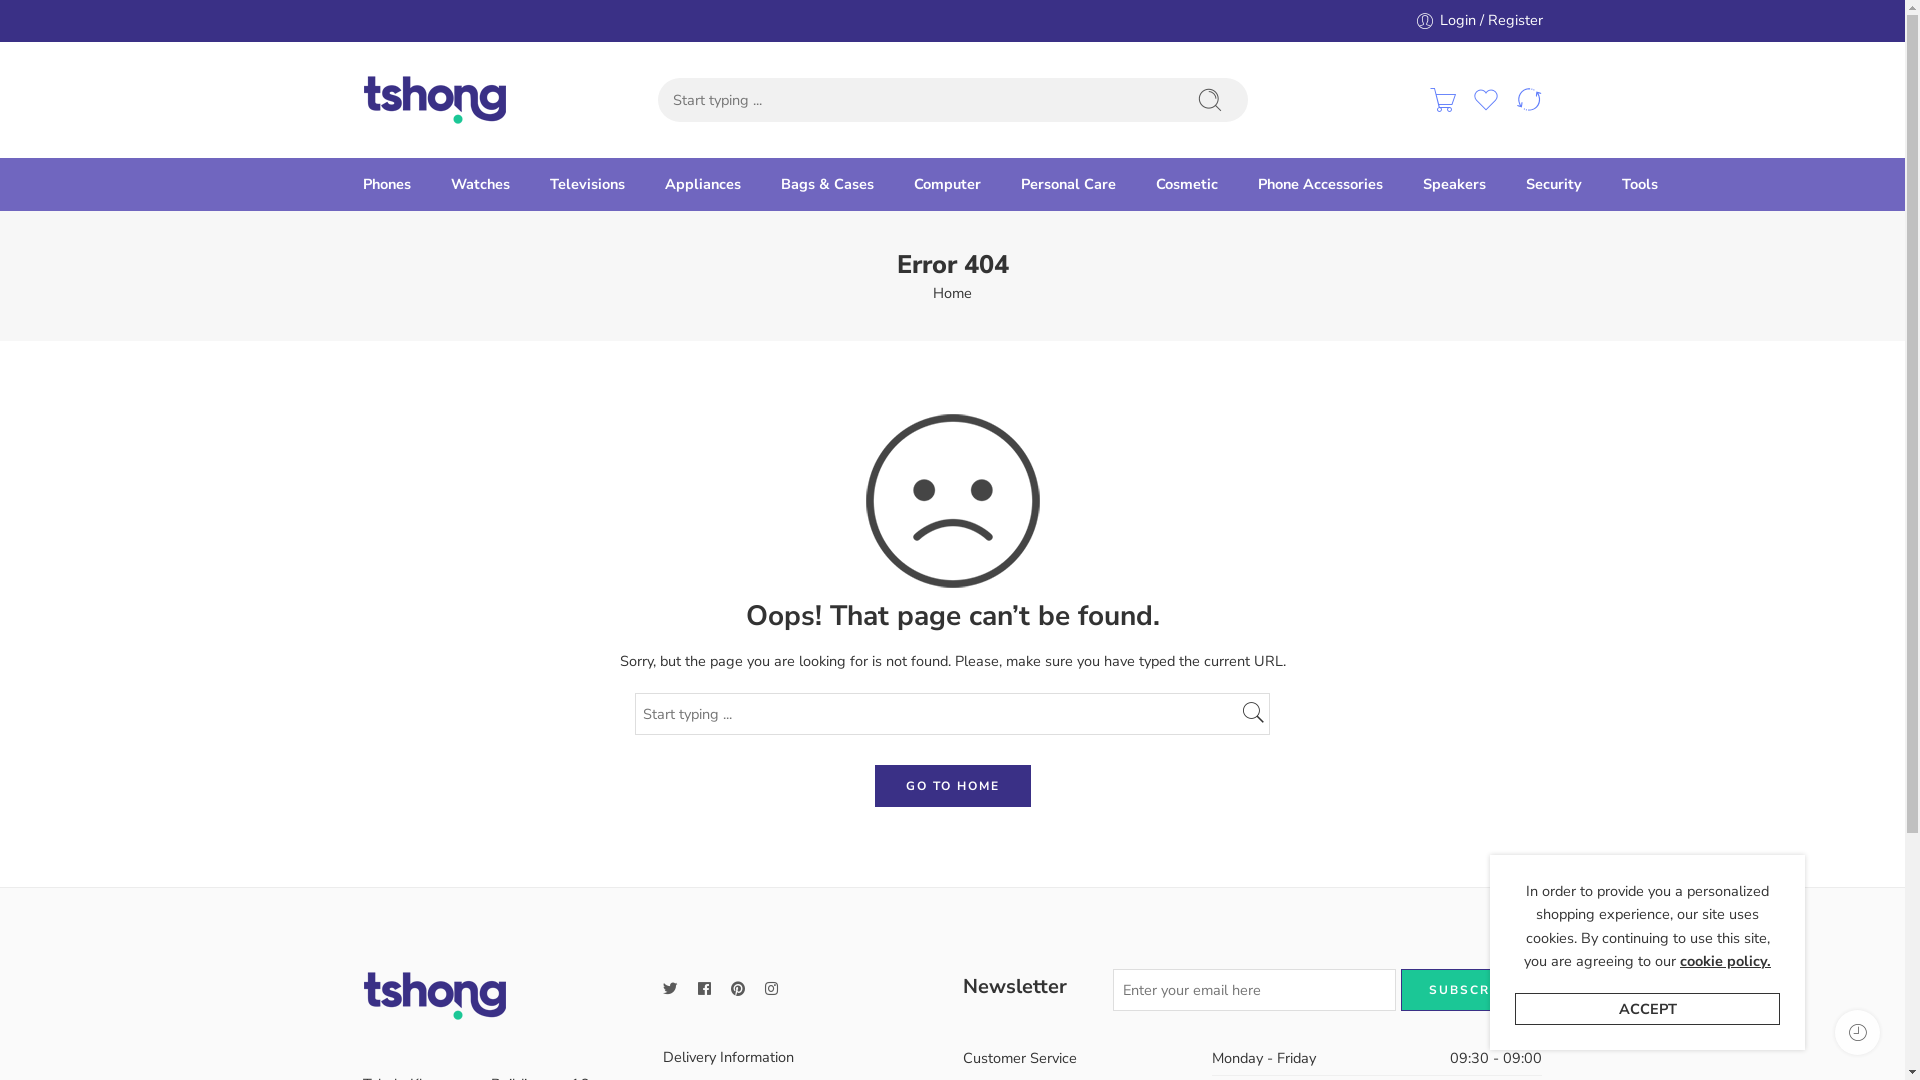 The width and height of the screenshot is (1920, 1080). What do you see at coordinates (1648, 1009) in the screenshot?
I see `ACCEPT` at bounding box center [1648, 1009].